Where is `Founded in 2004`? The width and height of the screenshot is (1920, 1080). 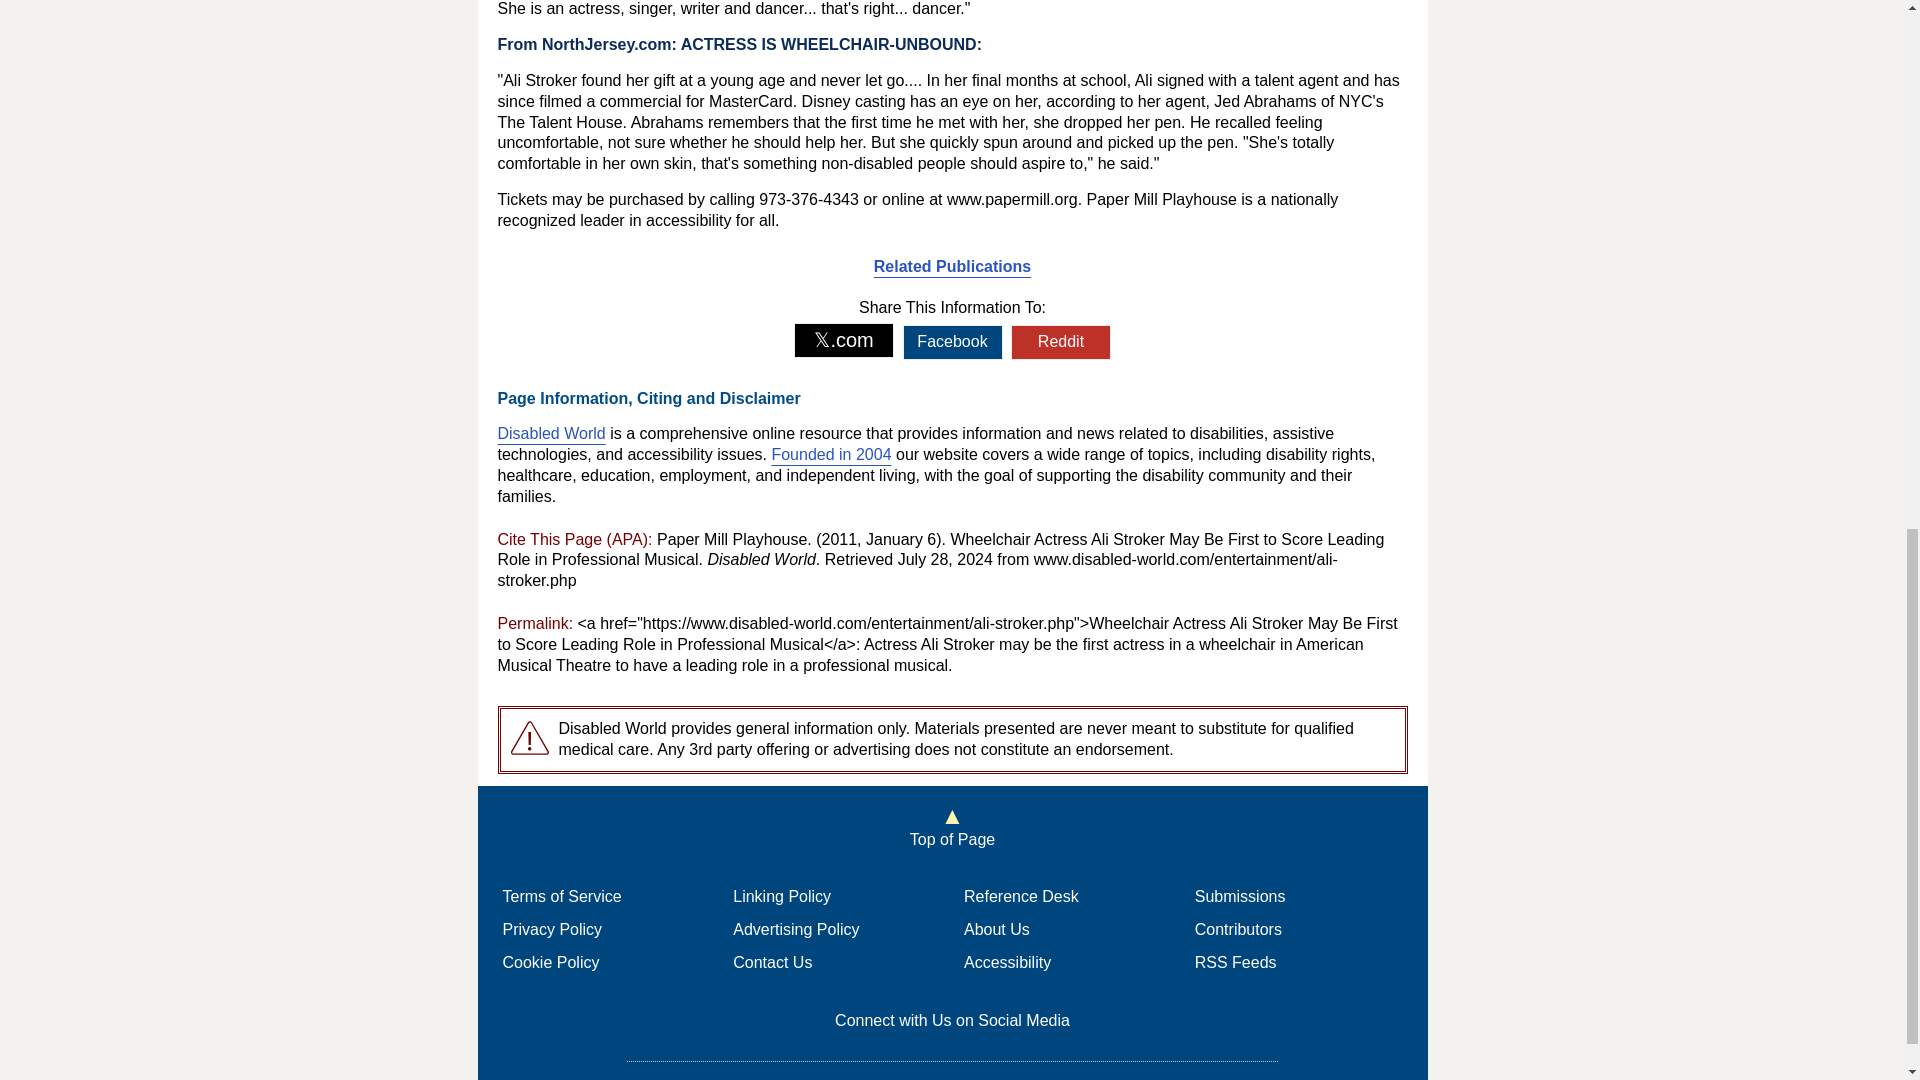
Founded in 2004 is located at coordinates (830, 454).